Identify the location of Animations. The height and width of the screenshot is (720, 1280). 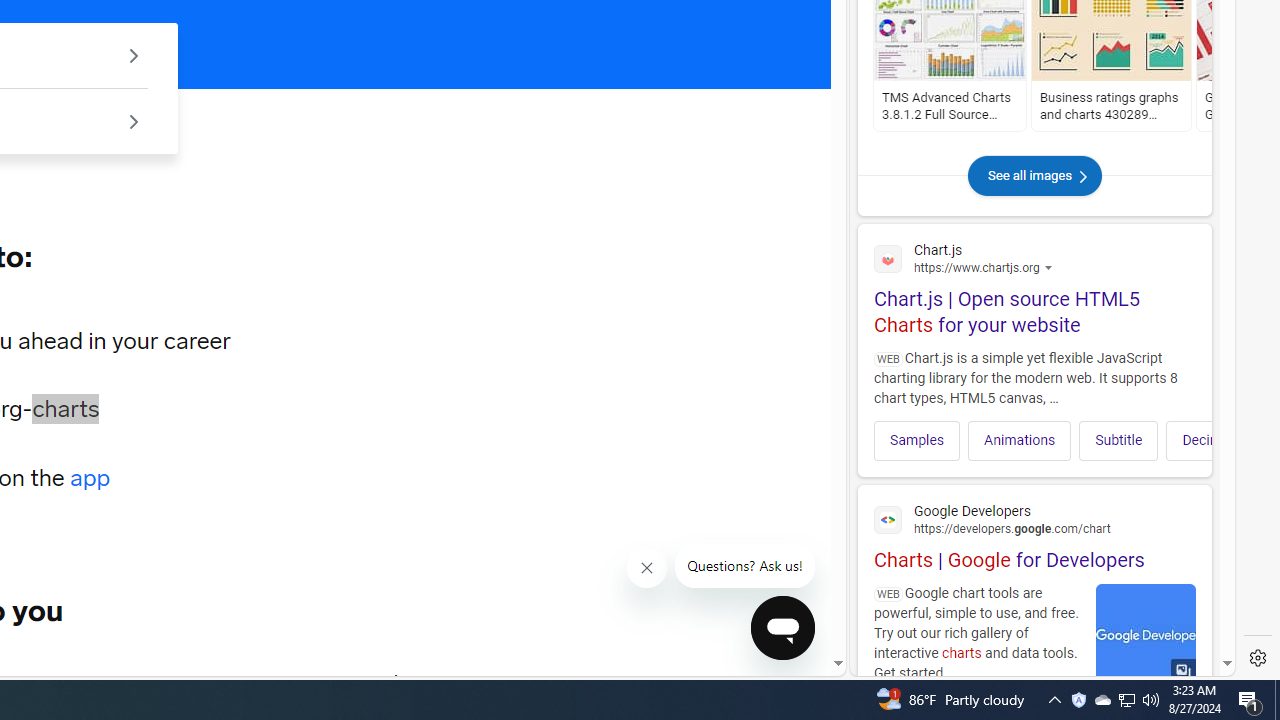
(1020, 440).